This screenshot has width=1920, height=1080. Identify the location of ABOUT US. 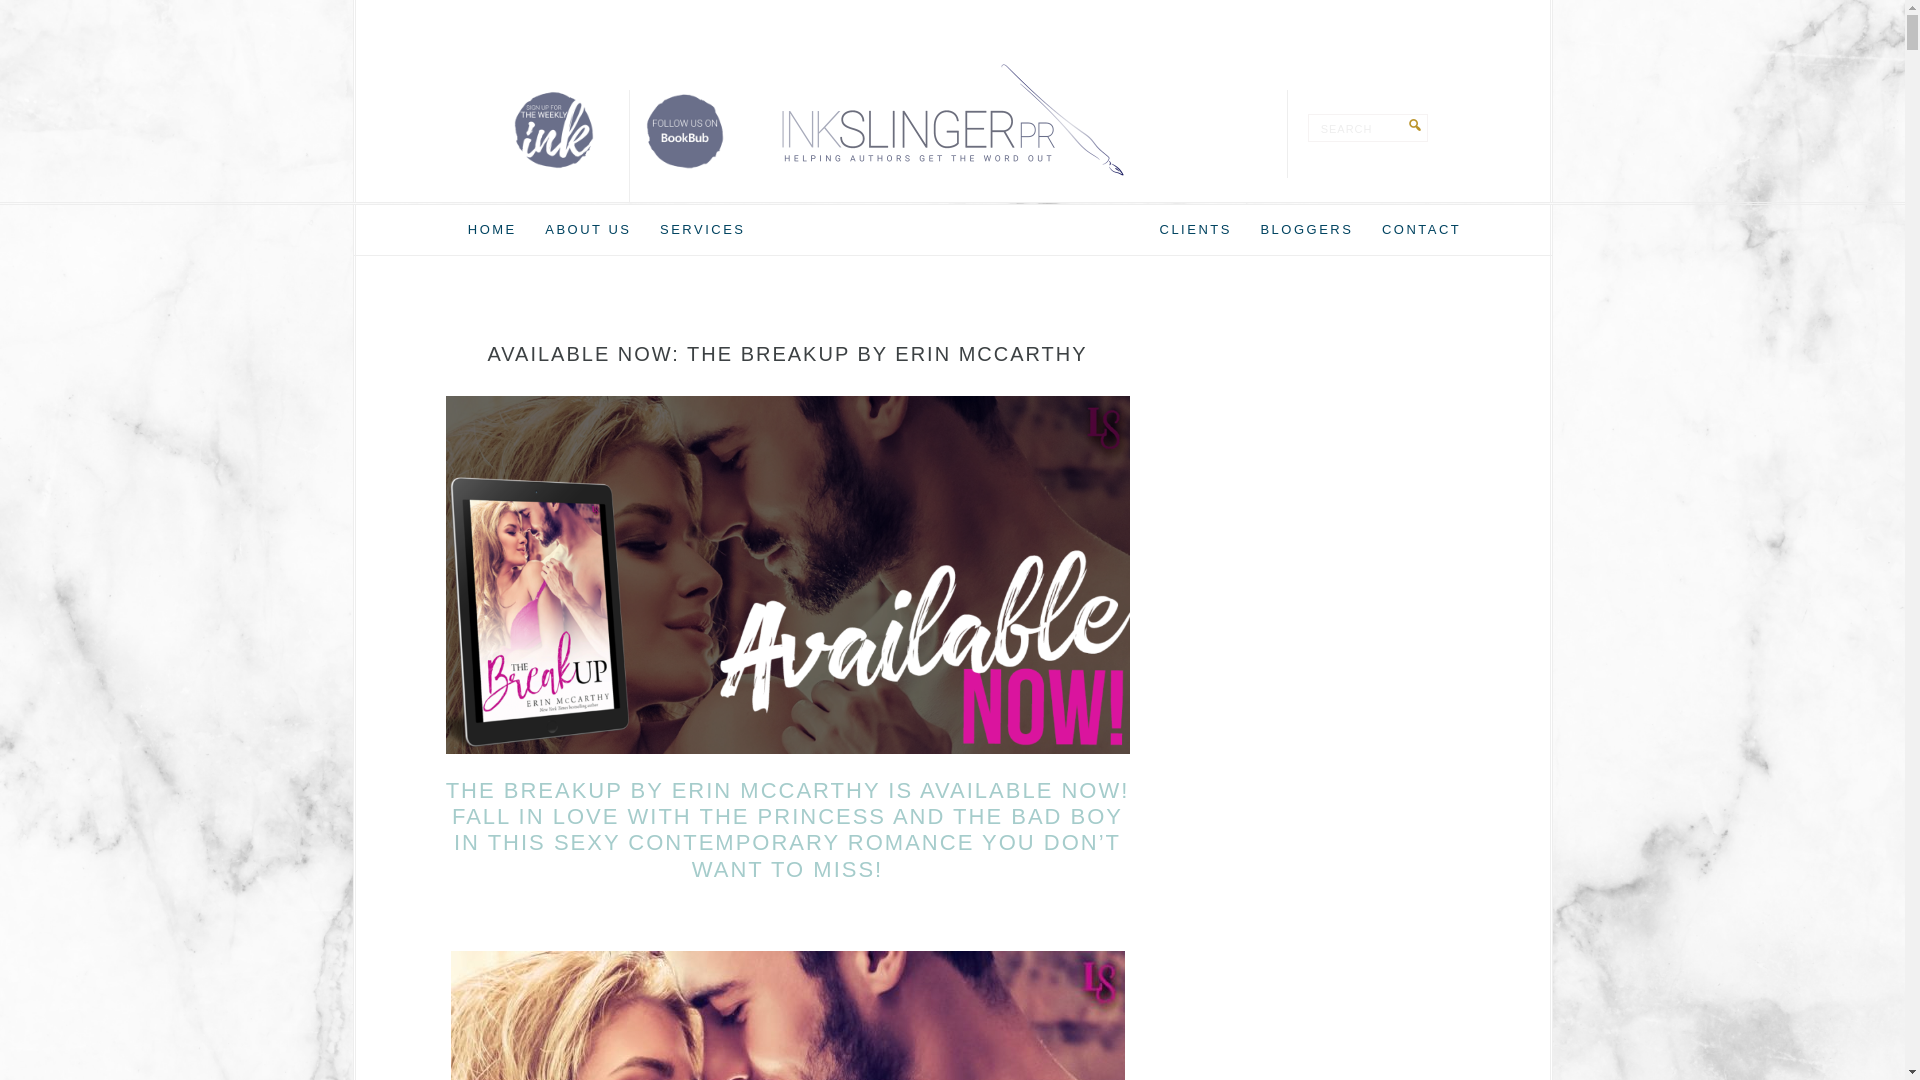
(588, 230).